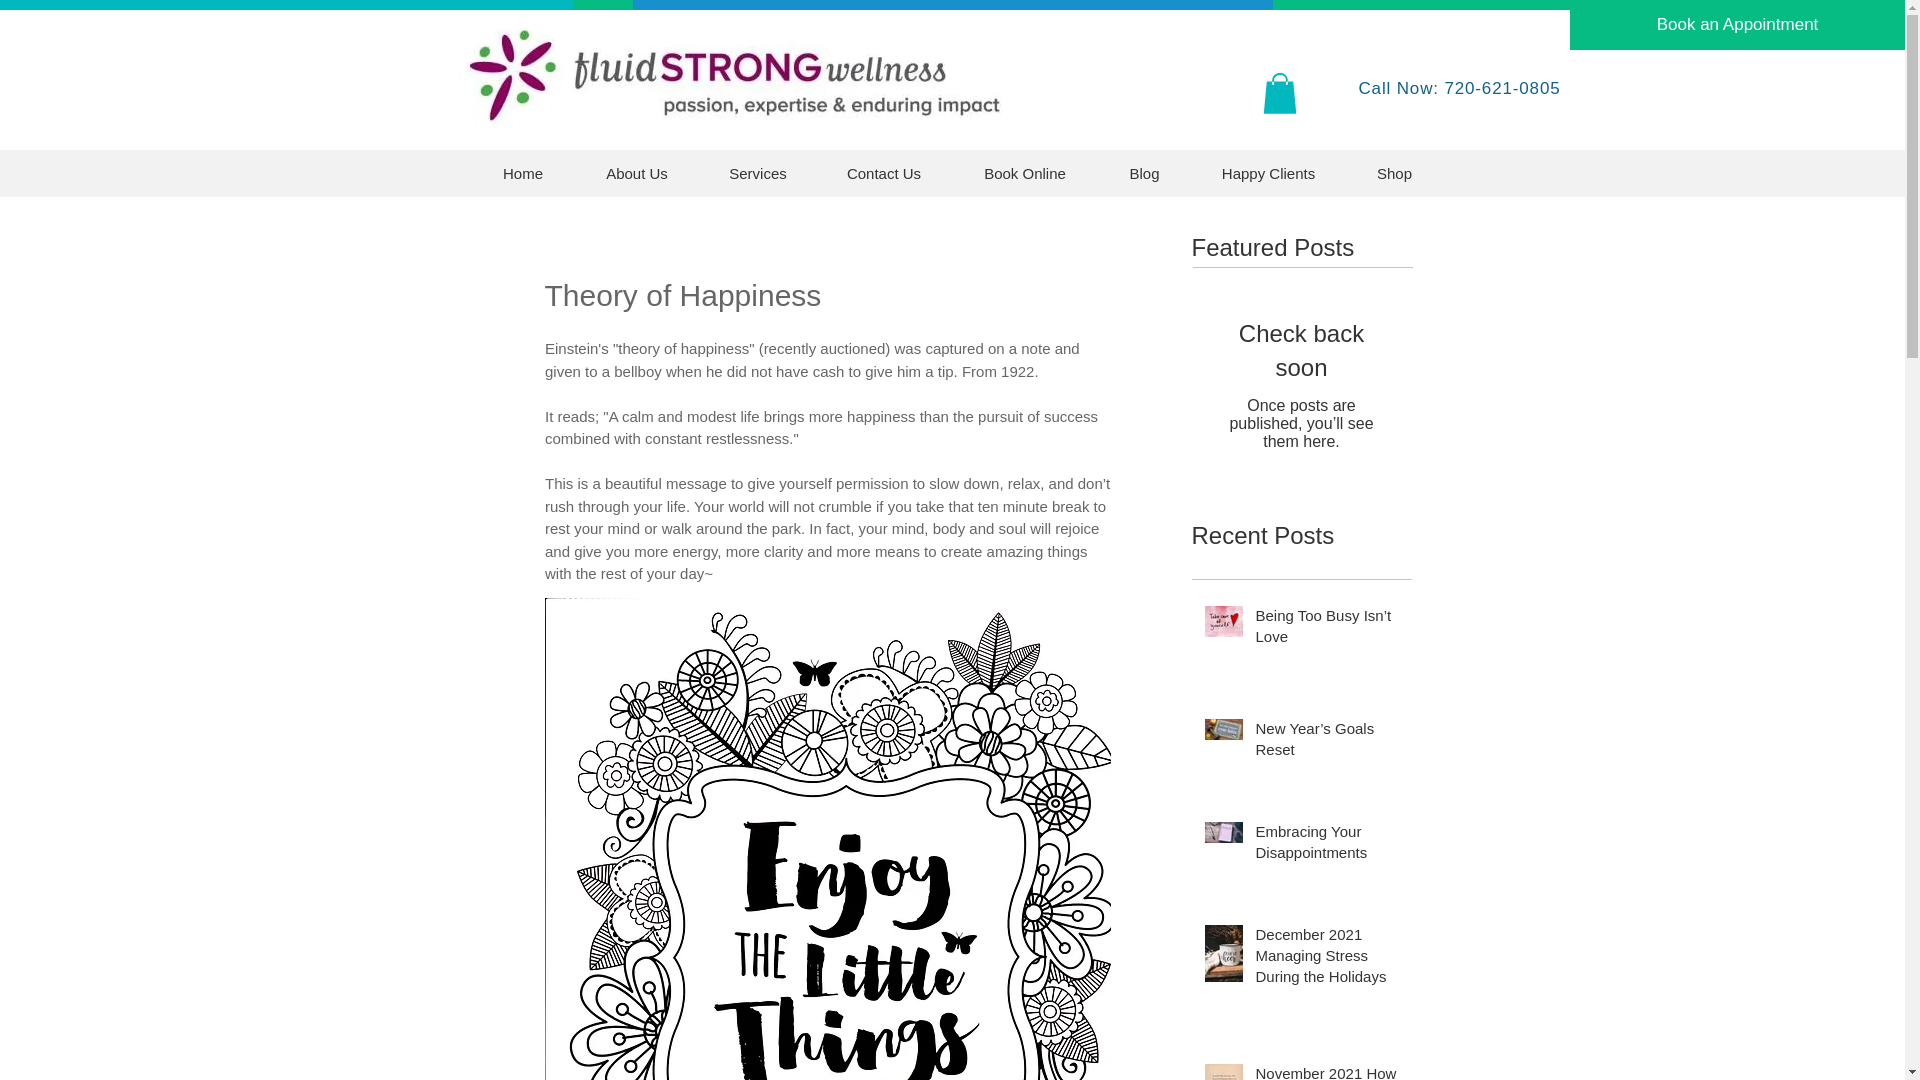 This screenshot has height=1080, width=1920. Describe the element at coordinates (1268, 173) in the screenshot. I see `Happy Clients` at that location.